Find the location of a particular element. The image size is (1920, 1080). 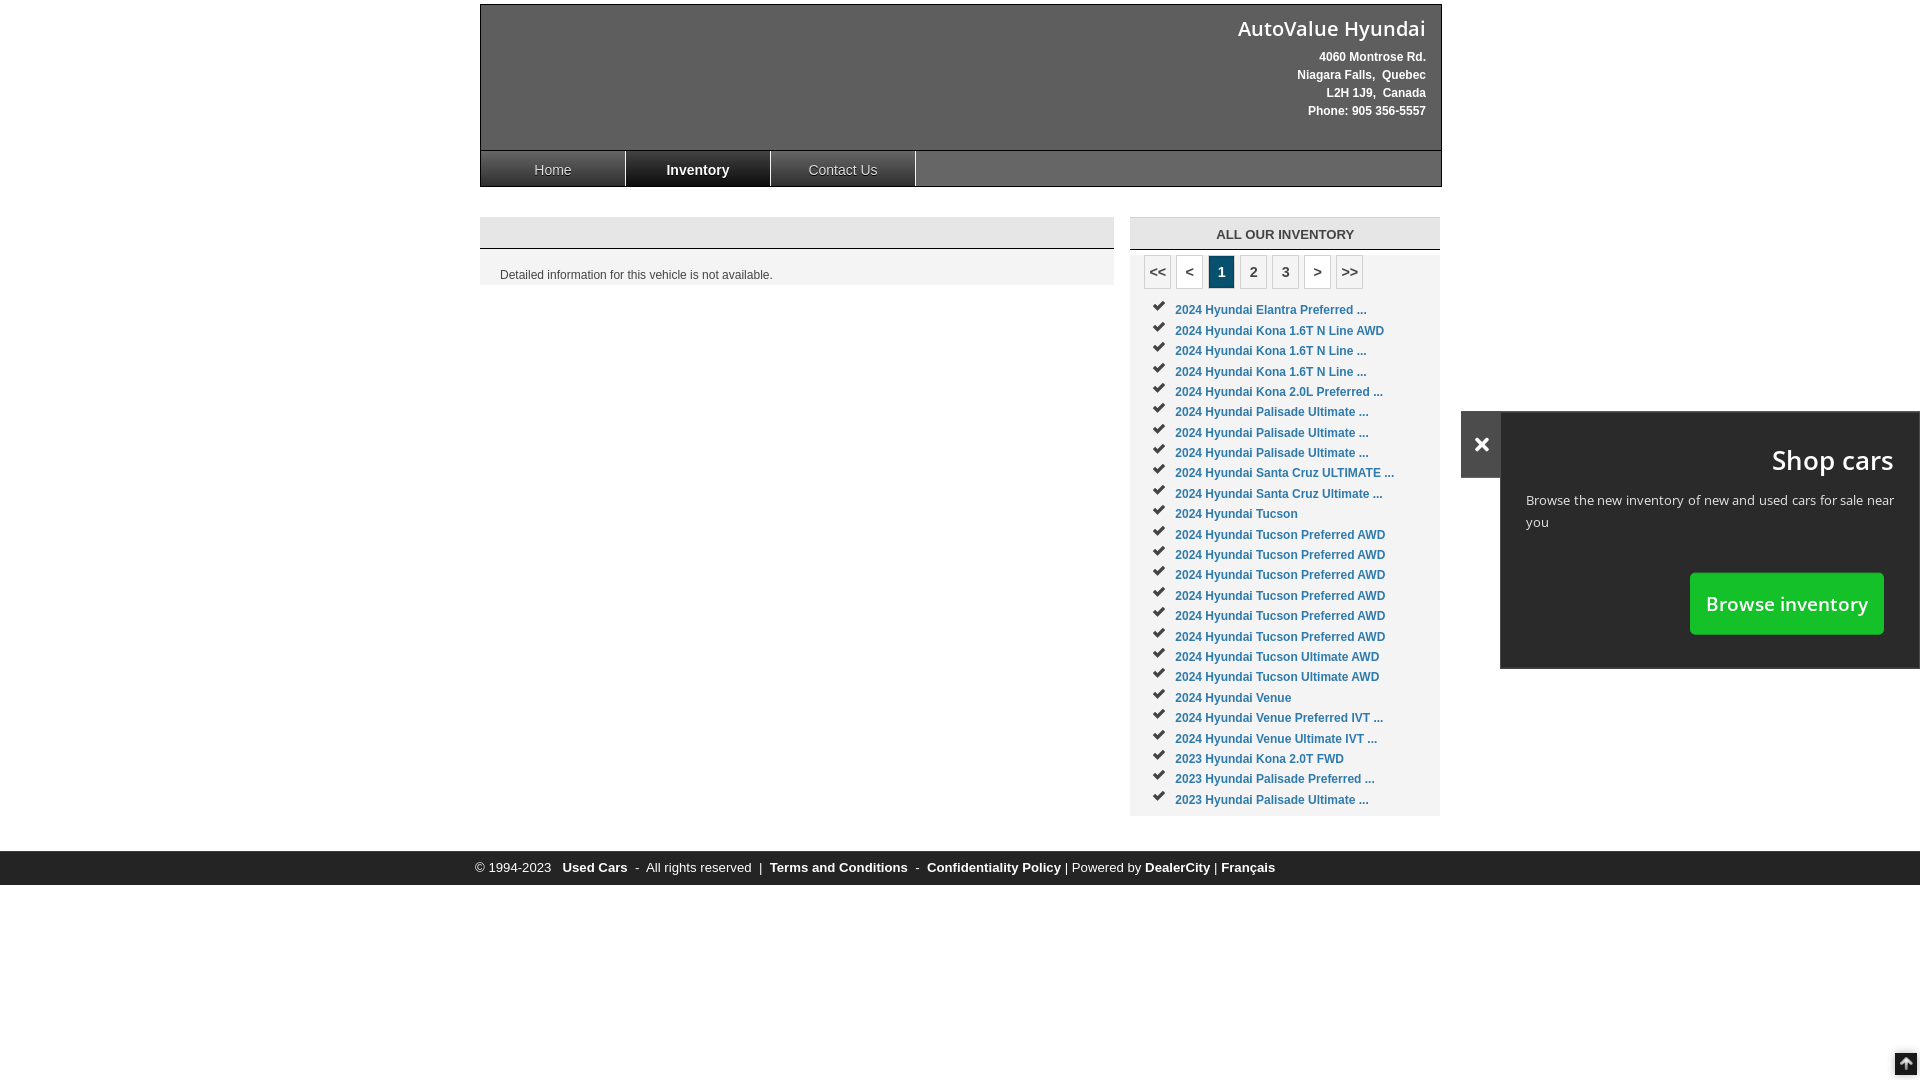

2024 Hyundai Venue Ultimate IVT ... is located at coordinates (1276, 739).